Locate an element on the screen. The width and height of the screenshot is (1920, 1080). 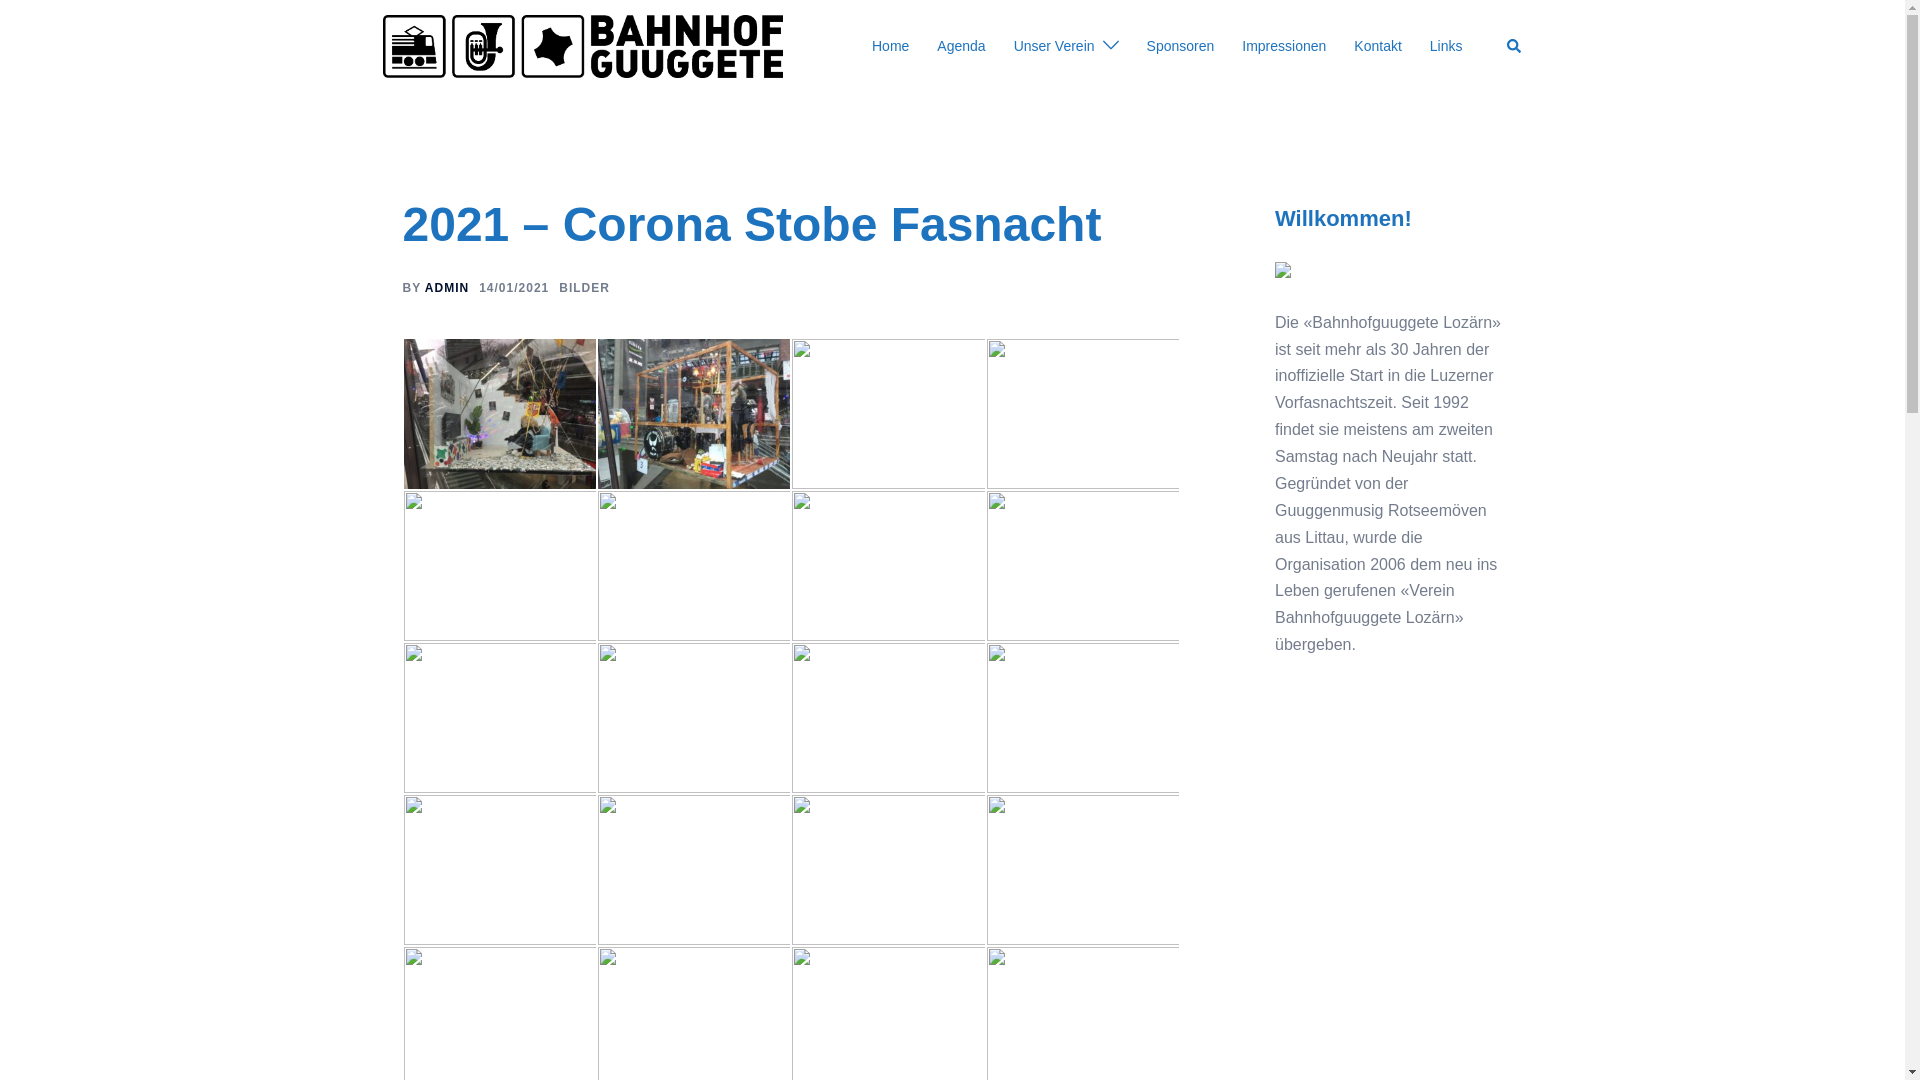
Unser Verein is located at coordinates (1054, 47).